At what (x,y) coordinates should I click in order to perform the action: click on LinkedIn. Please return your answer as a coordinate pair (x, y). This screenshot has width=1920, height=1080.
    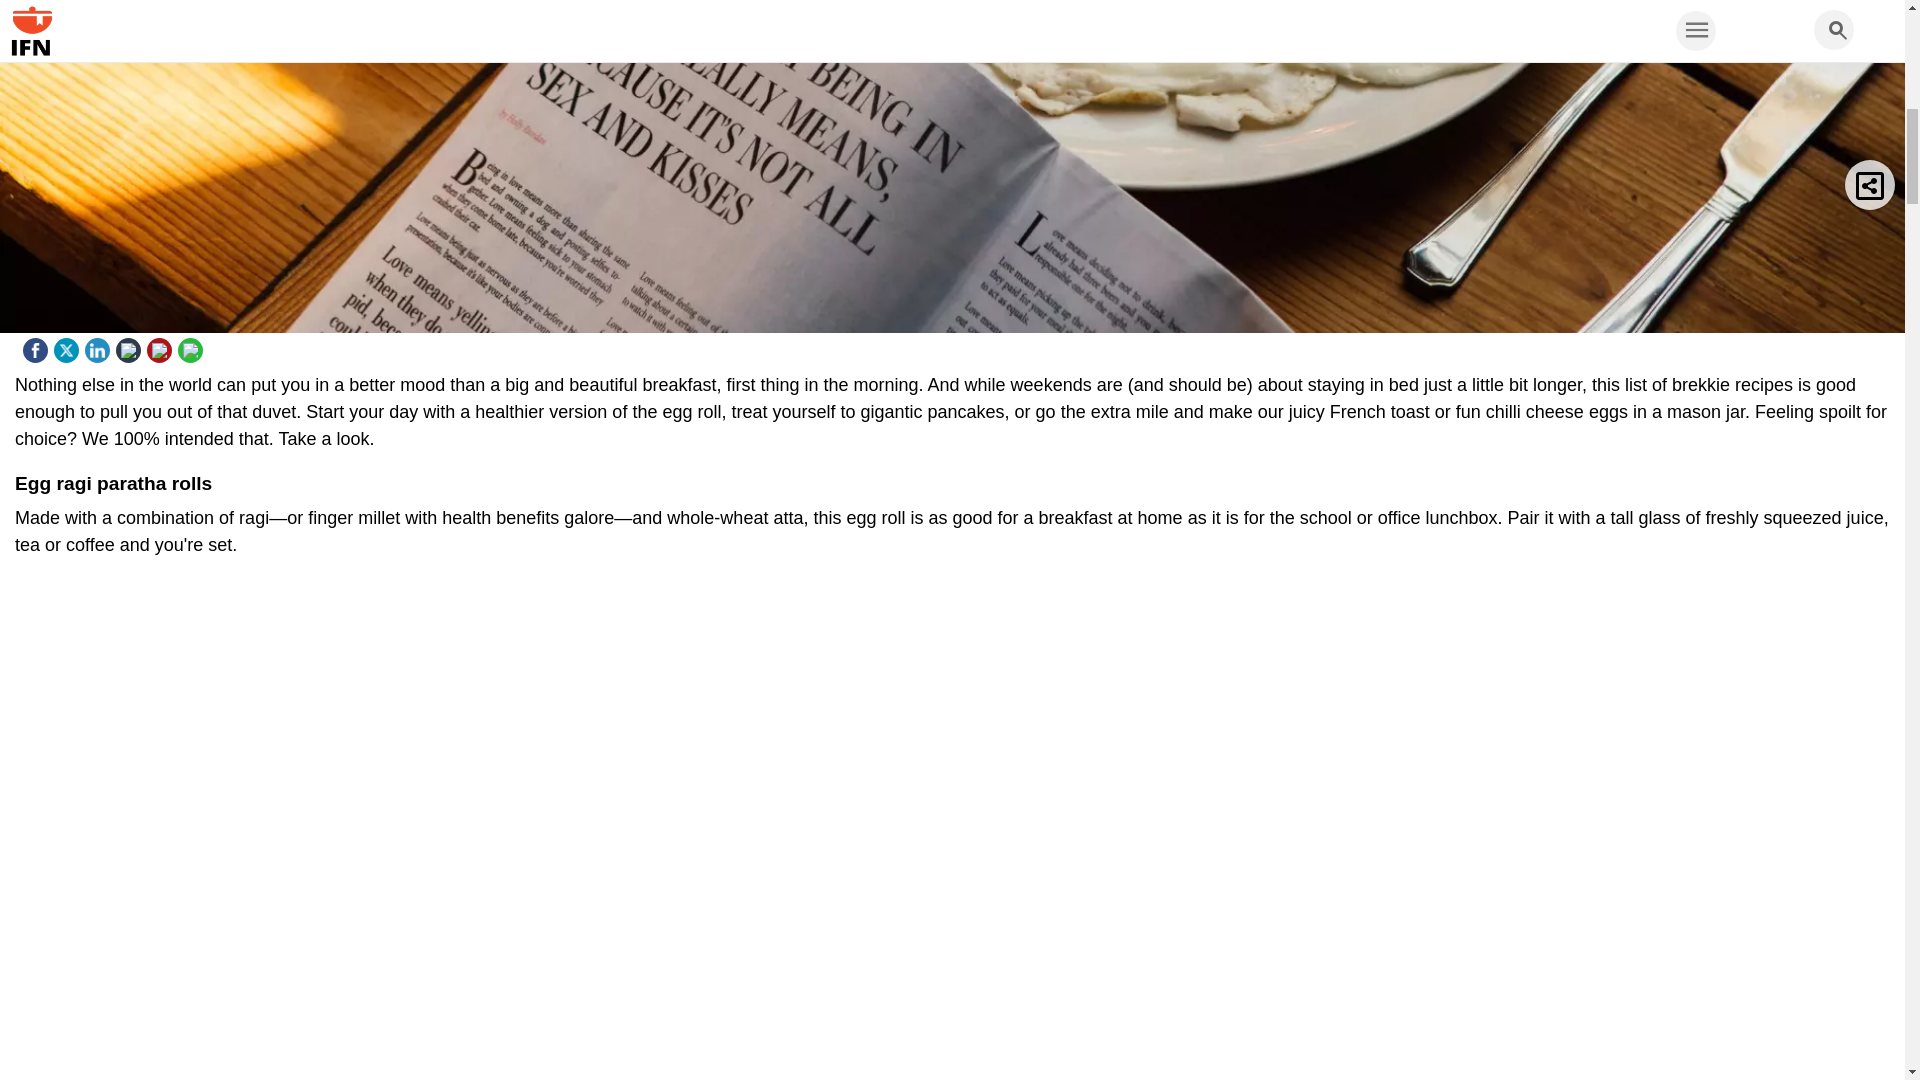
    Looking at the image, I should click on (100, 346).